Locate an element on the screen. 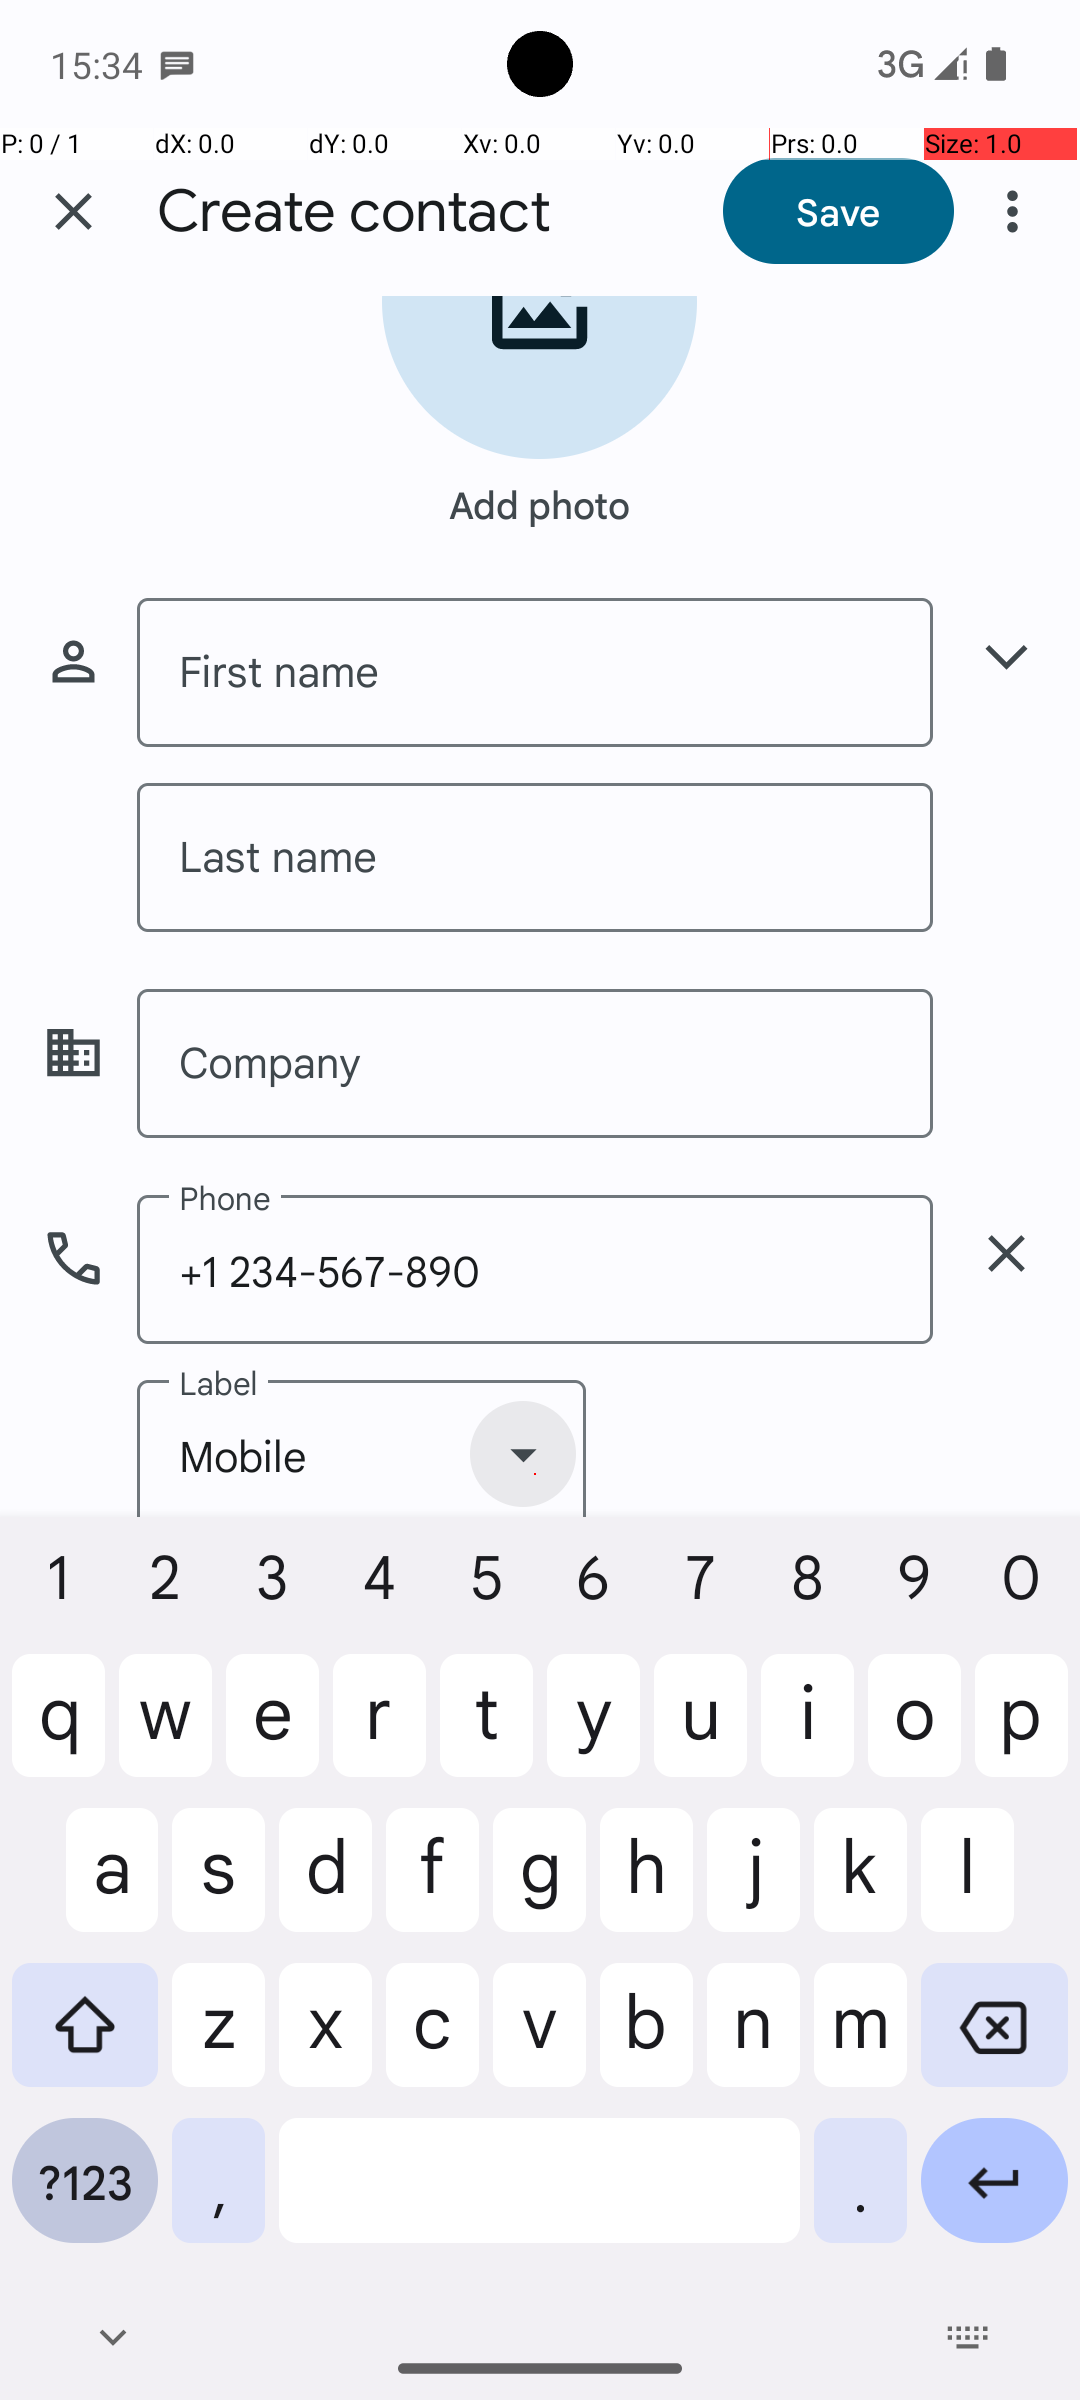 The image size is (1080, 2400). Delete Mobile Phone is located at coordinates (1006, 1253).